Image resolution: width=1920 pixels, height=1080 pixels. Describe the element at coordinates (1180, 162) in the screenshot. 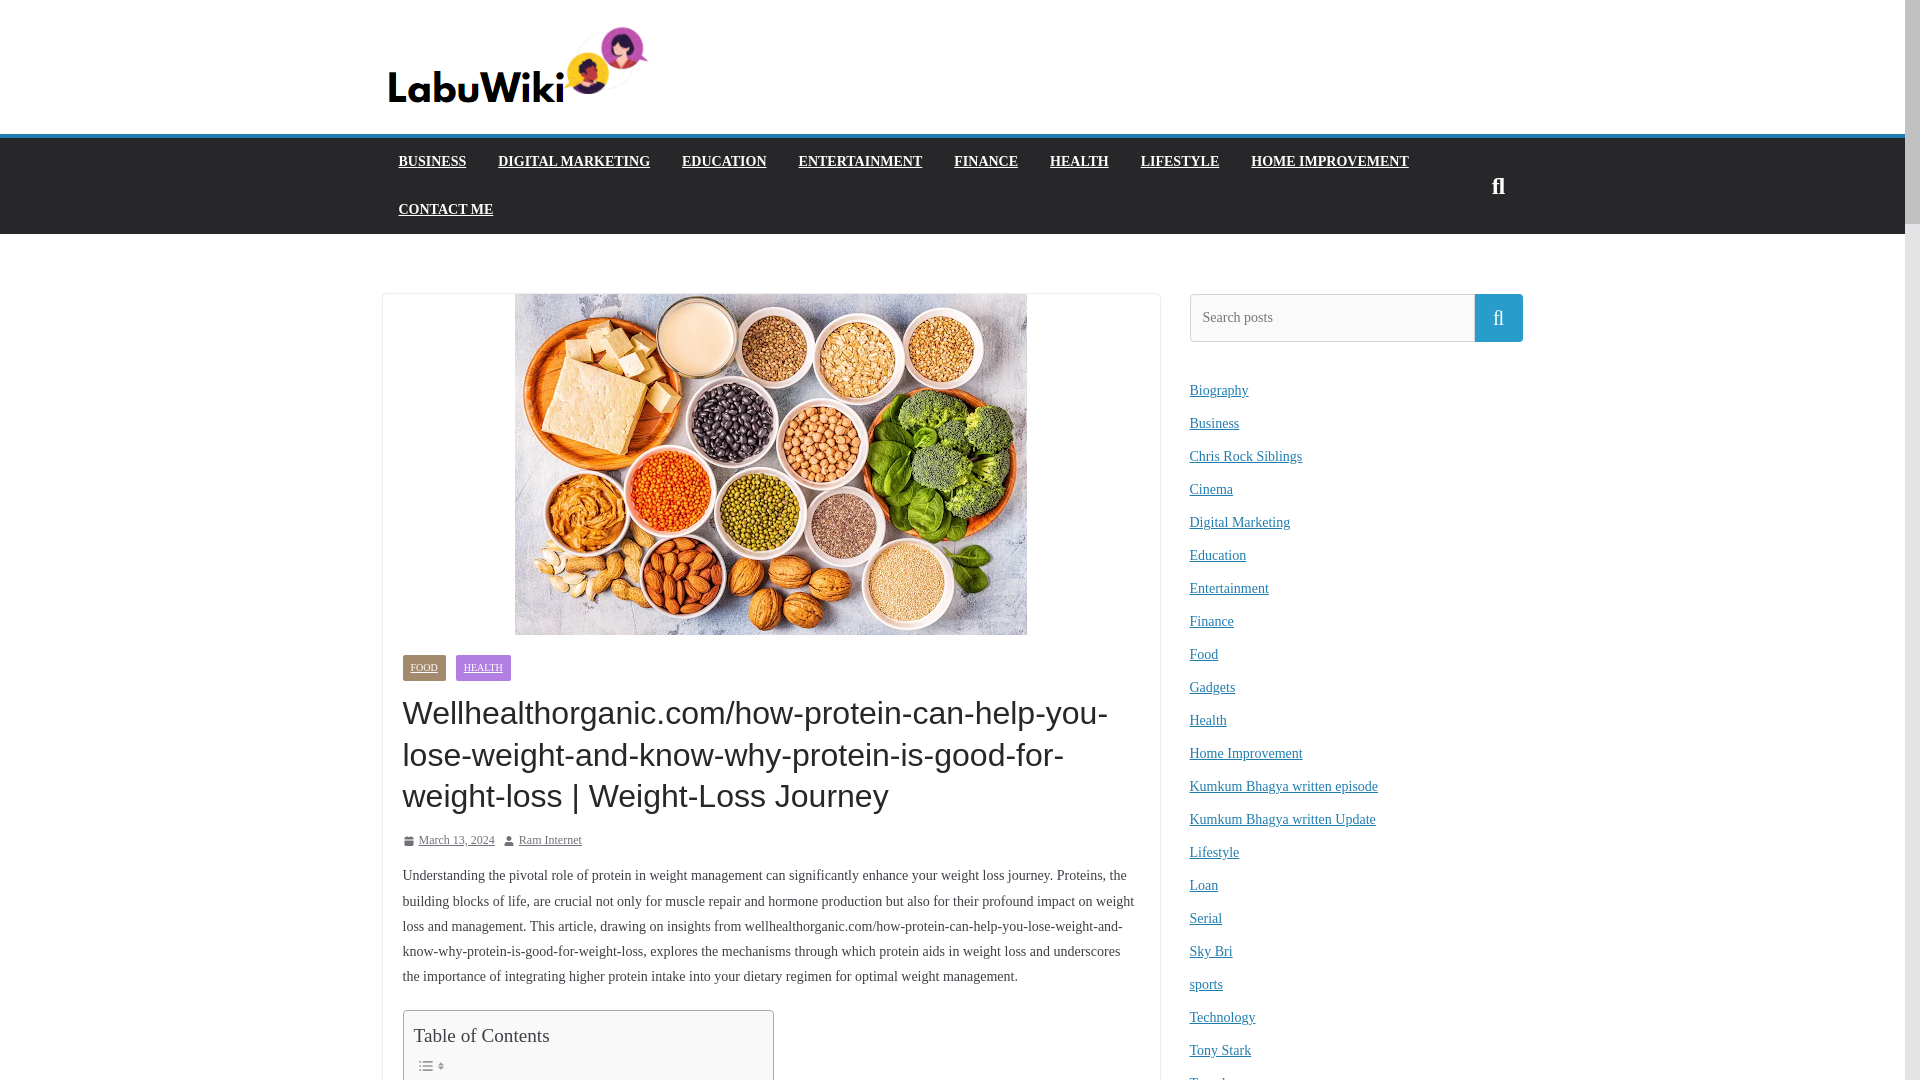

I see `LIFESTYLE` at that location.